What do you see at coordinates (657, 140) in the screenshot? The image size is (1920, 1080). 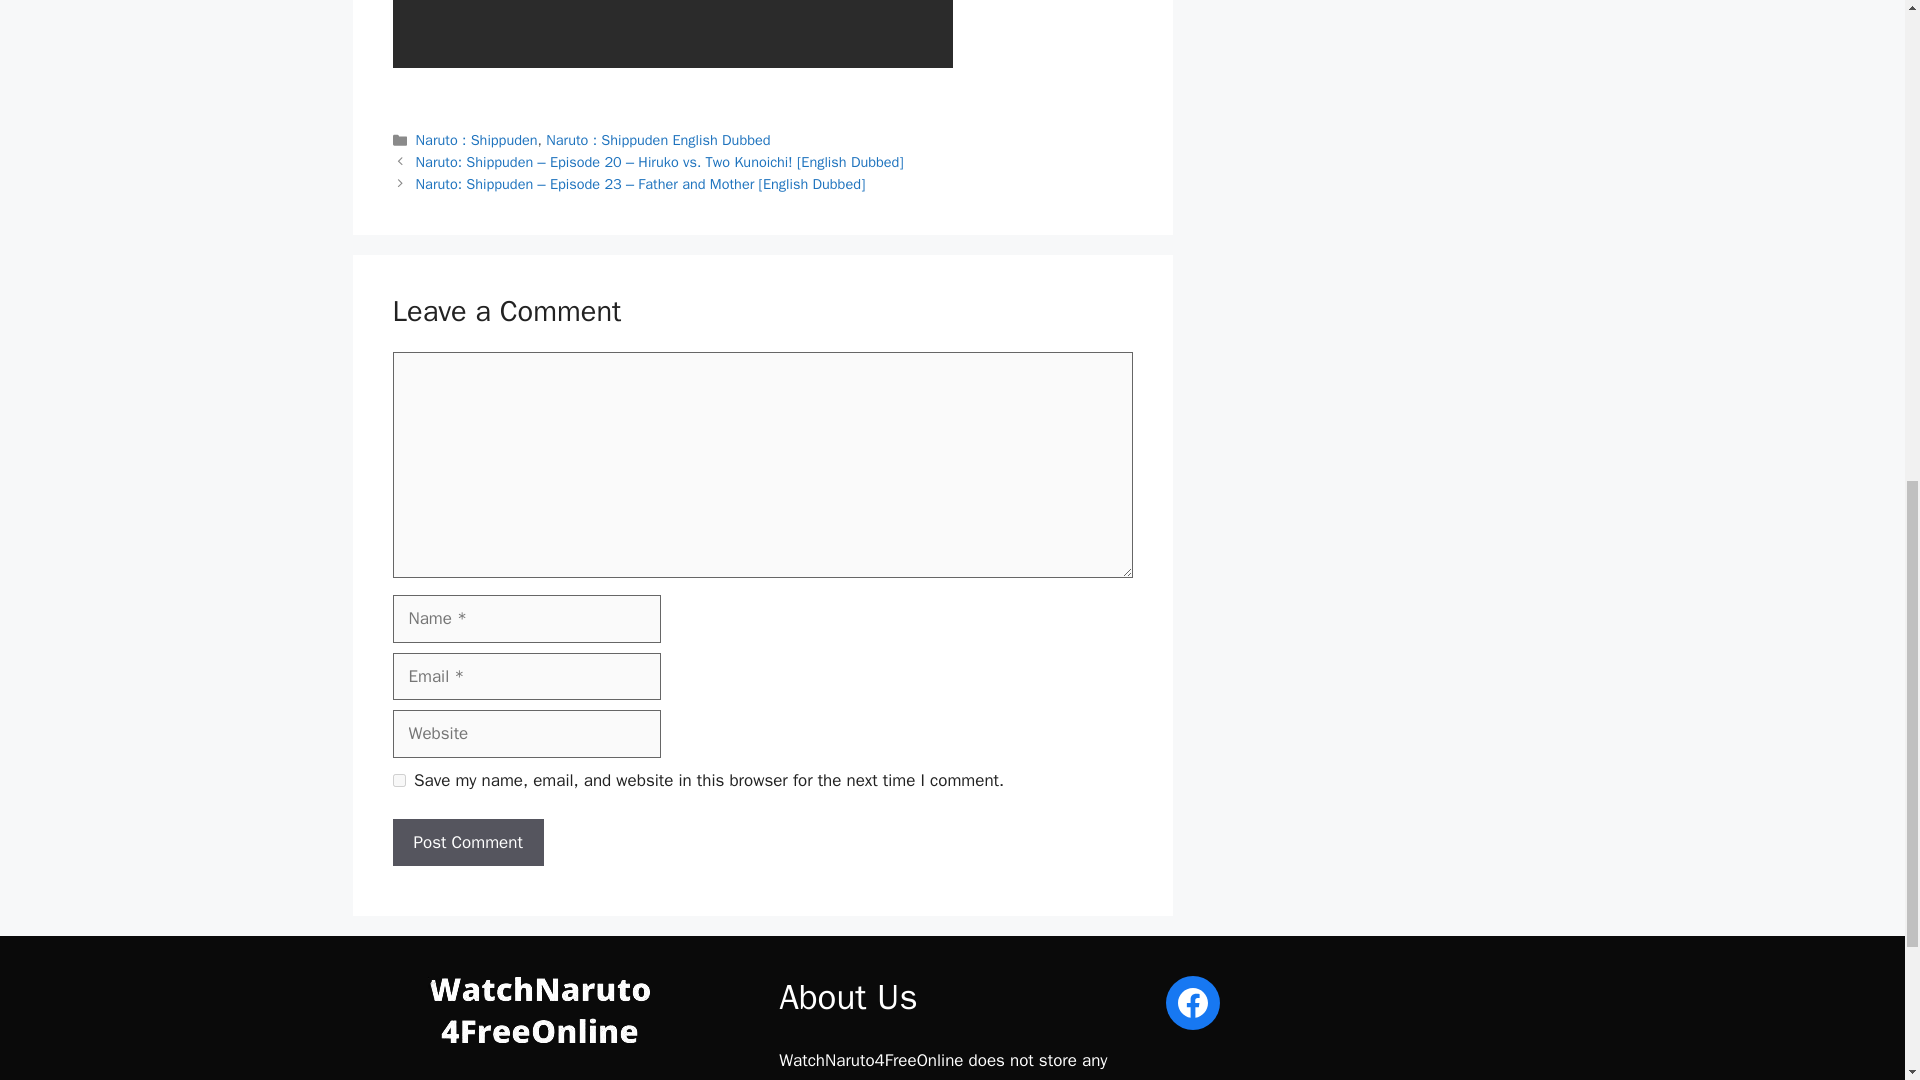 I see `Naruto : Shippuden English Dubbed` at bounding box center [657, 140].